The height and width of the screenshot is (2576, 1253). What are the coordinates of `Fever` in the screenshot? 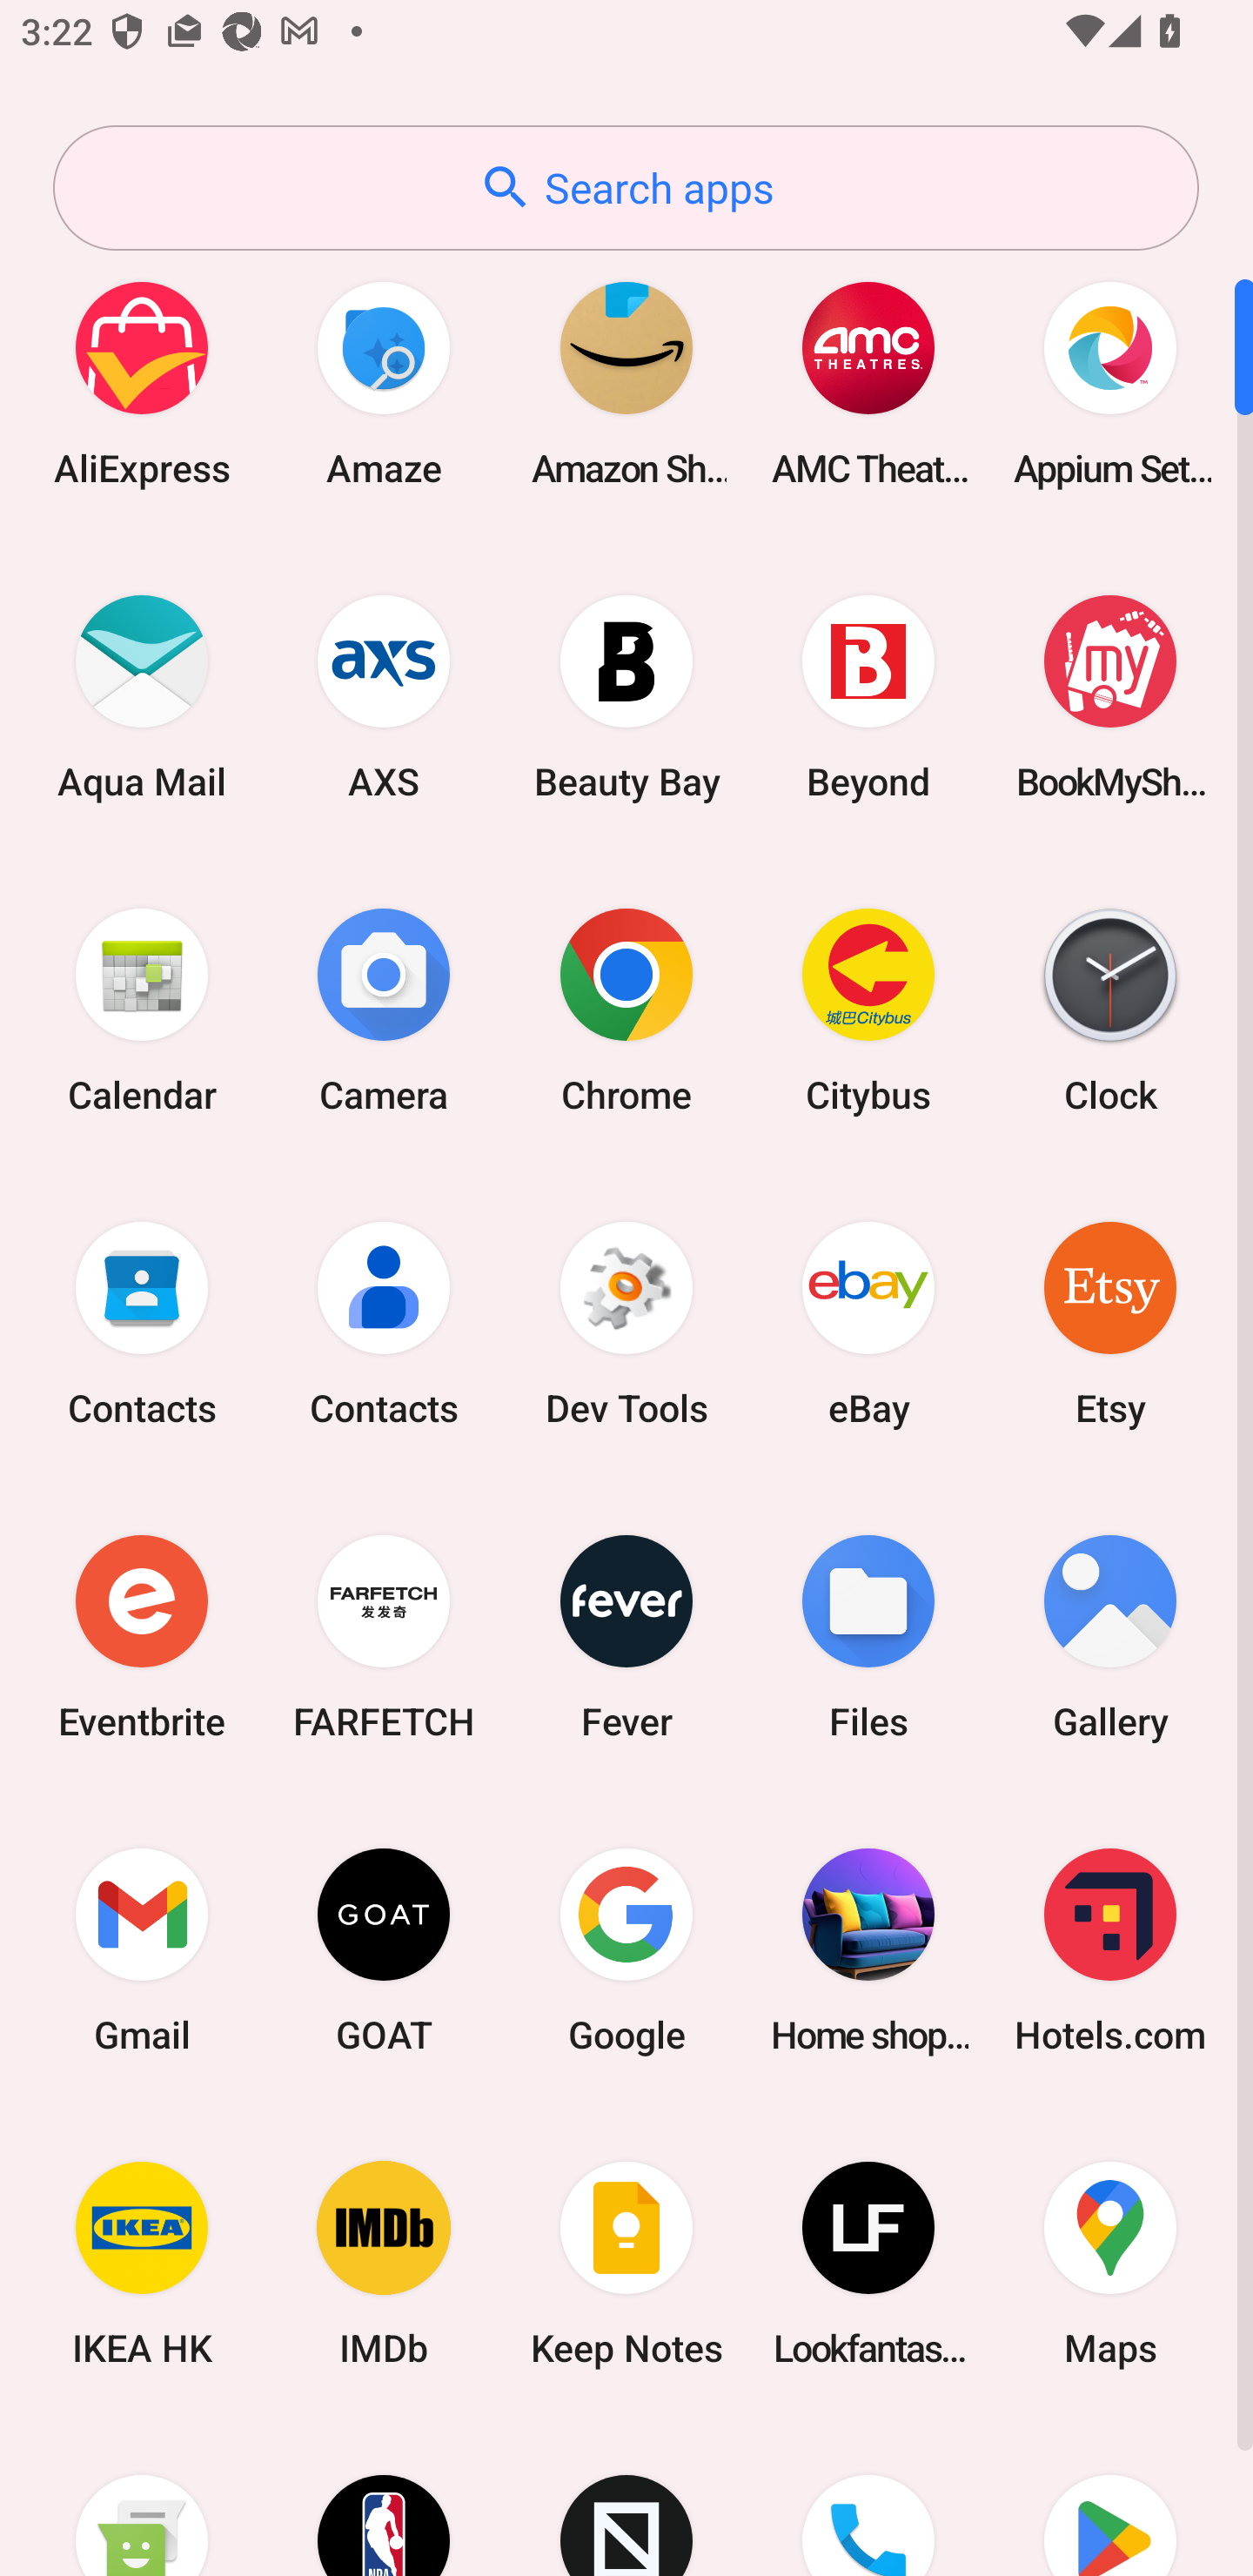 It's located at (626, 1636).